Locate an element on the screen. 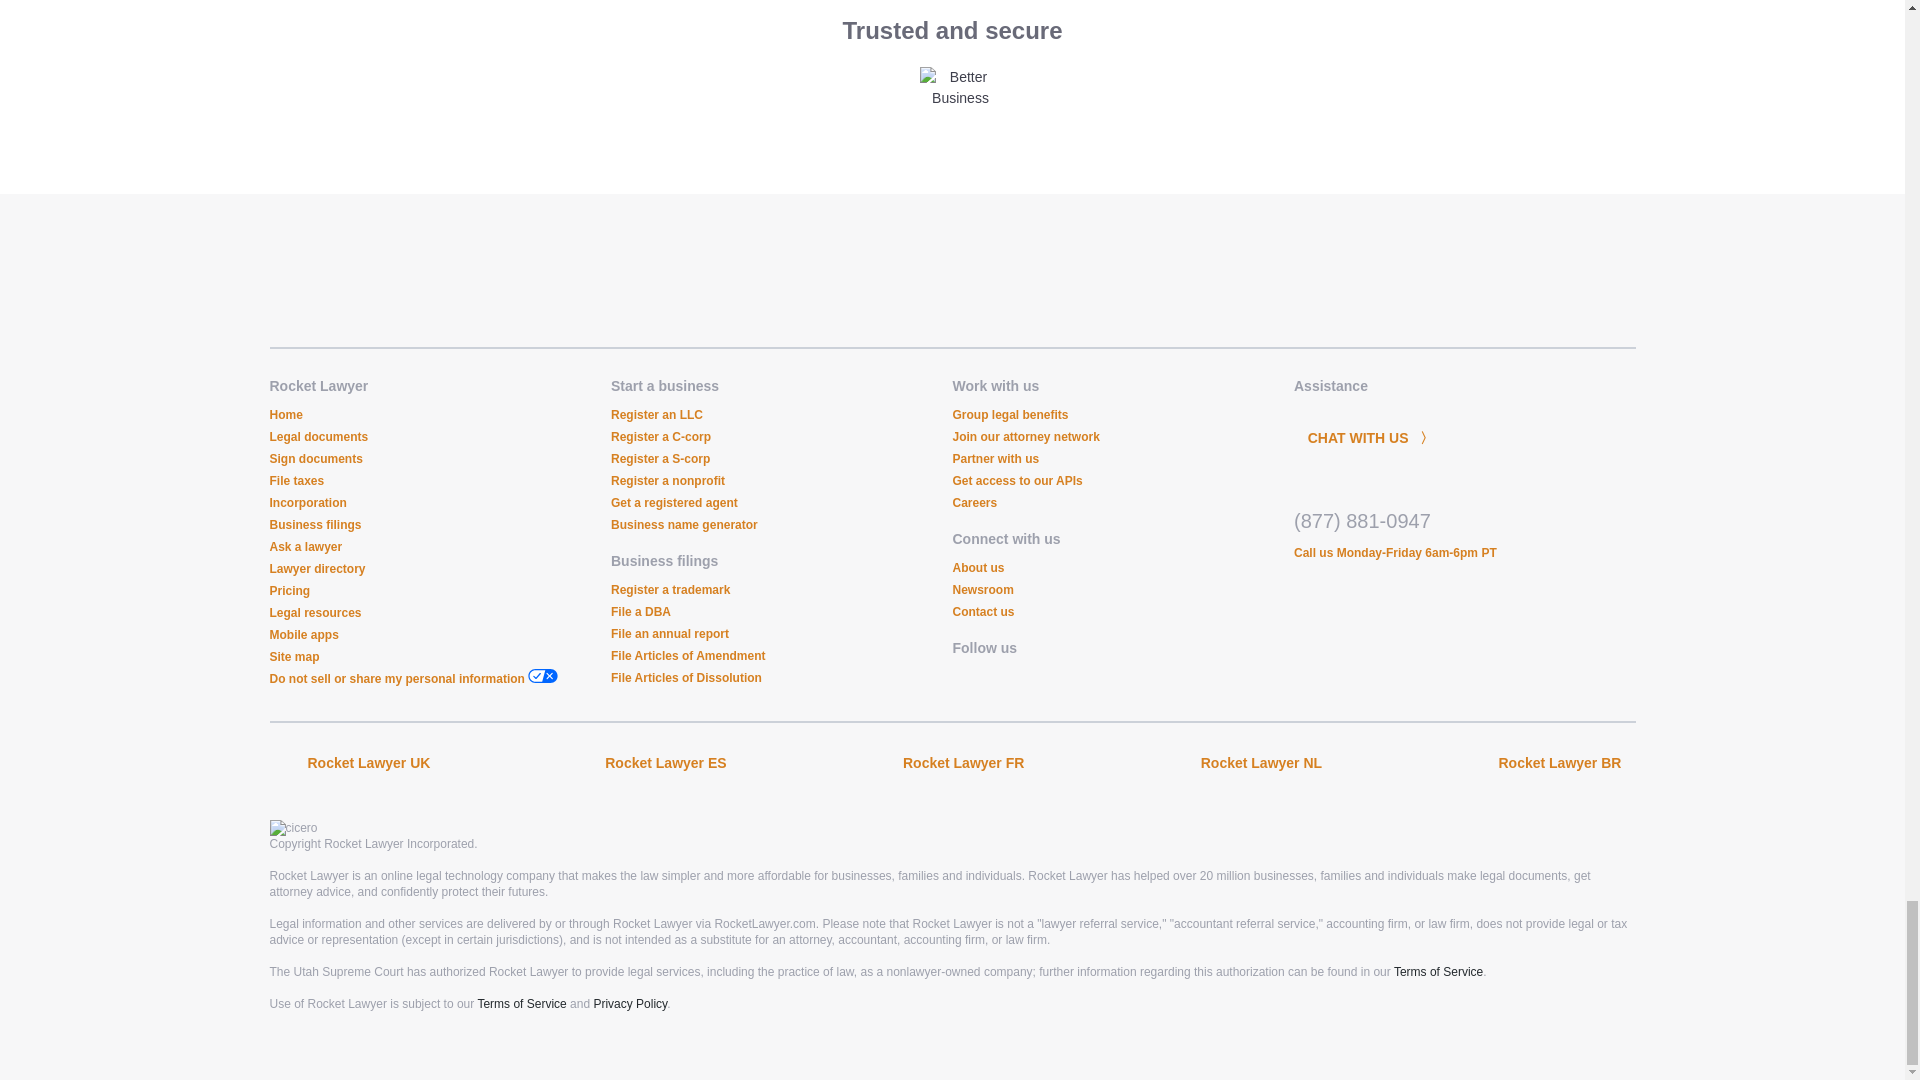 This screenshot has height=1080, width=1920. Legal documents is located at coordinates (319, 436).